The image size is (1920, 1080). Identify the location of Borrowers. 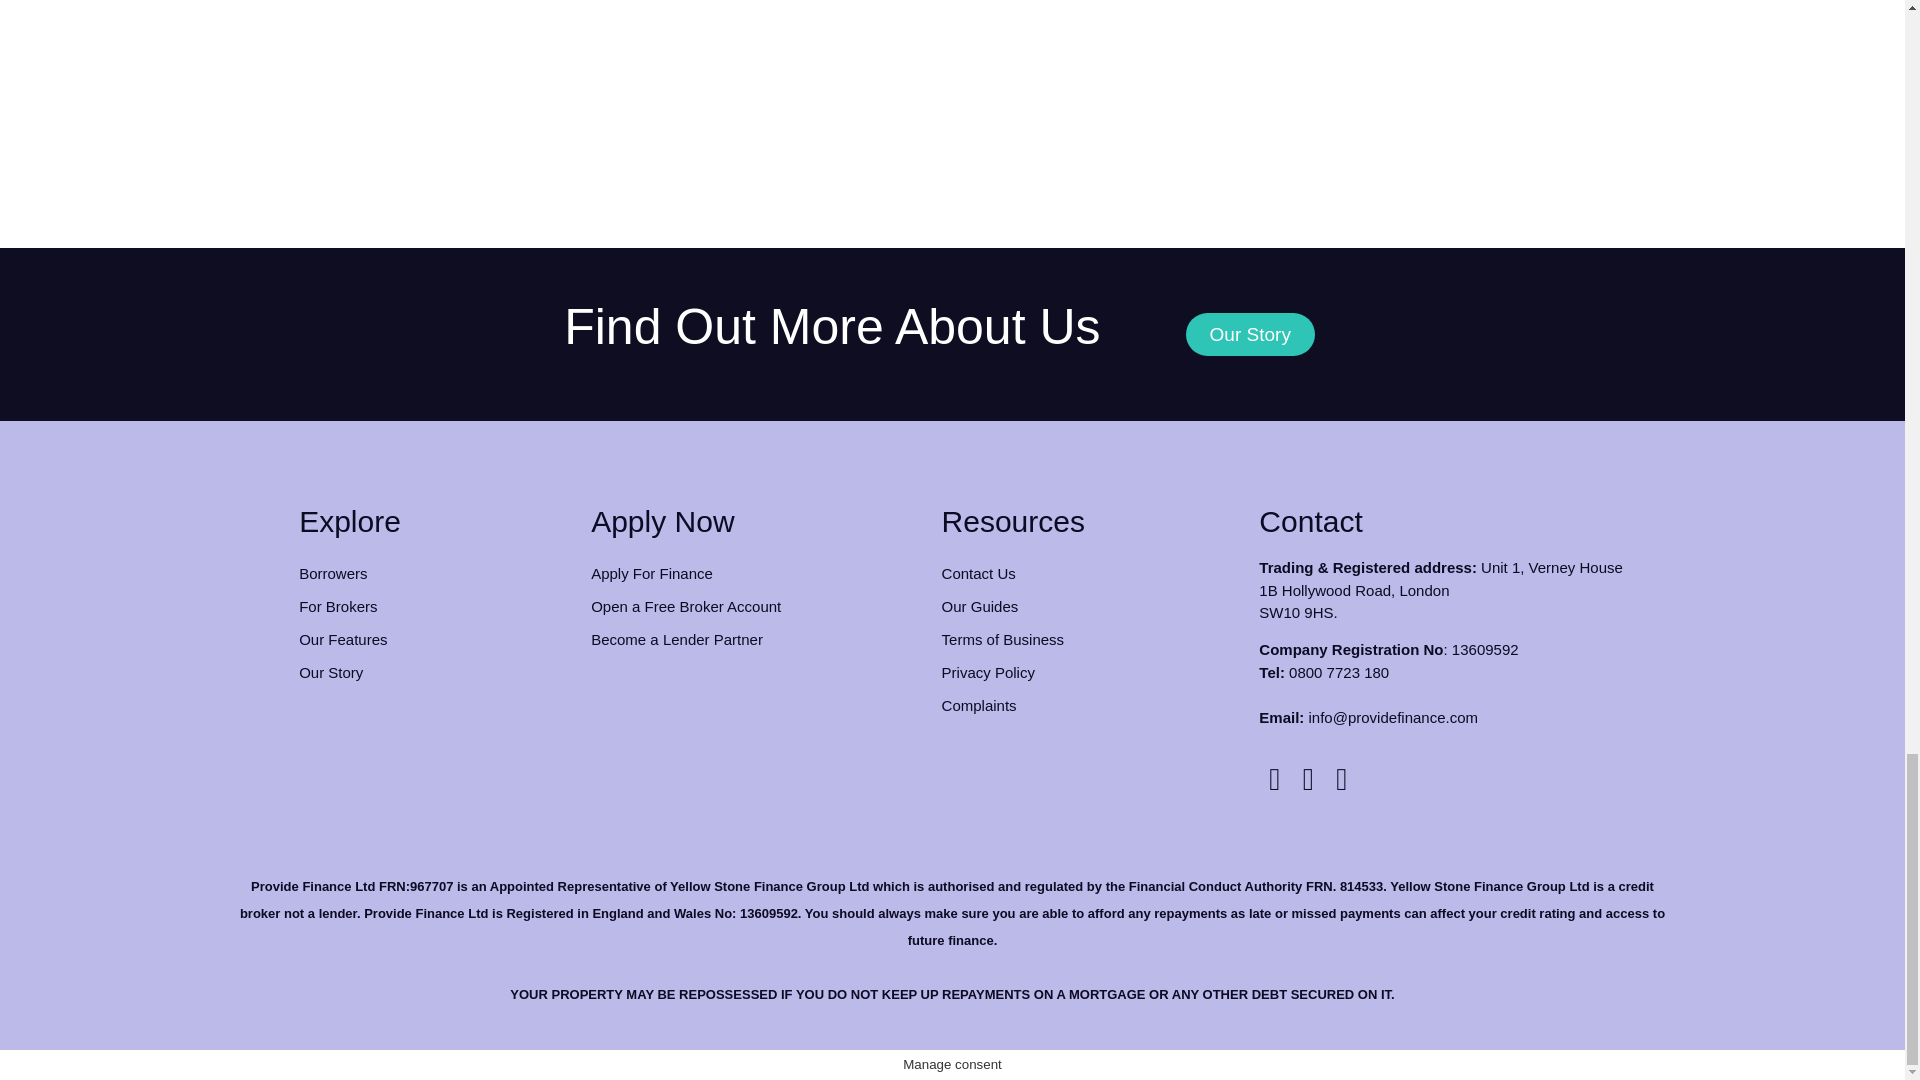
(434, 573).